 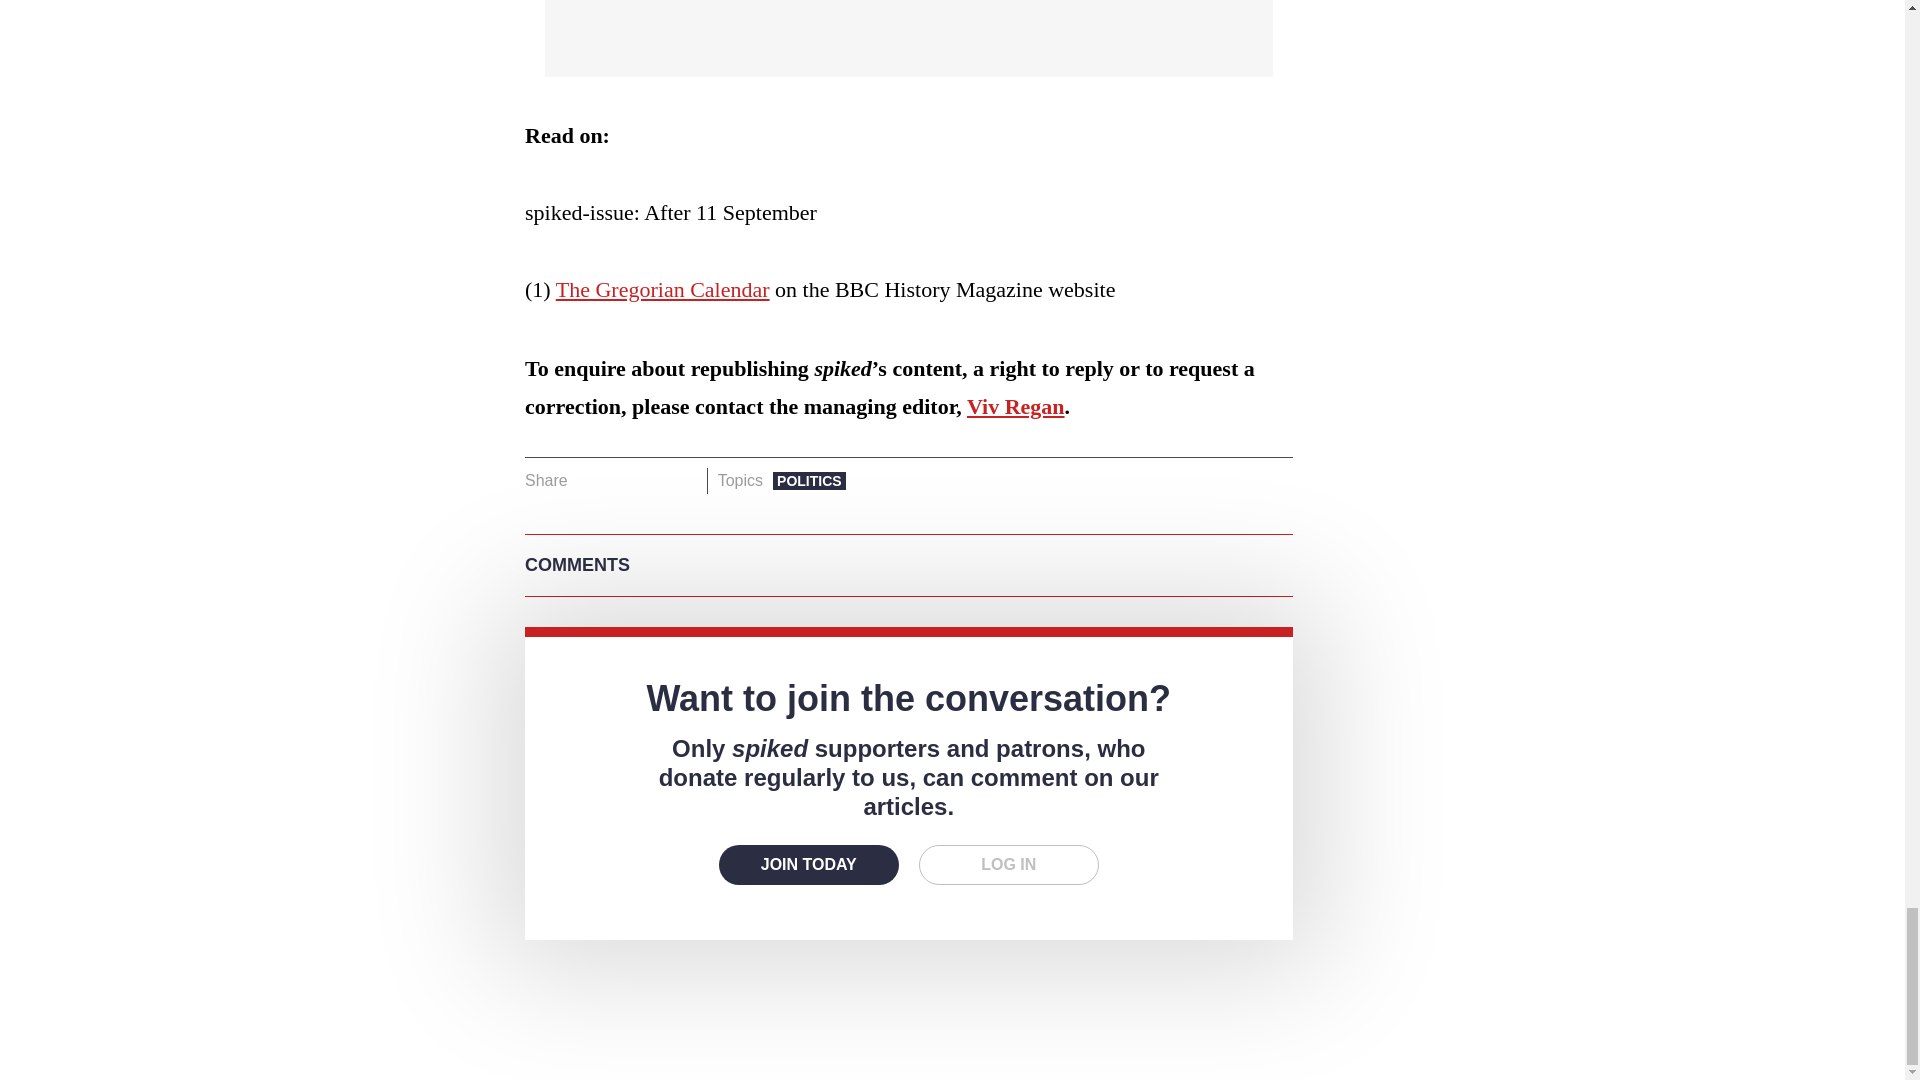 I want to click on Share on Twitter, so click(x=622, y=480).